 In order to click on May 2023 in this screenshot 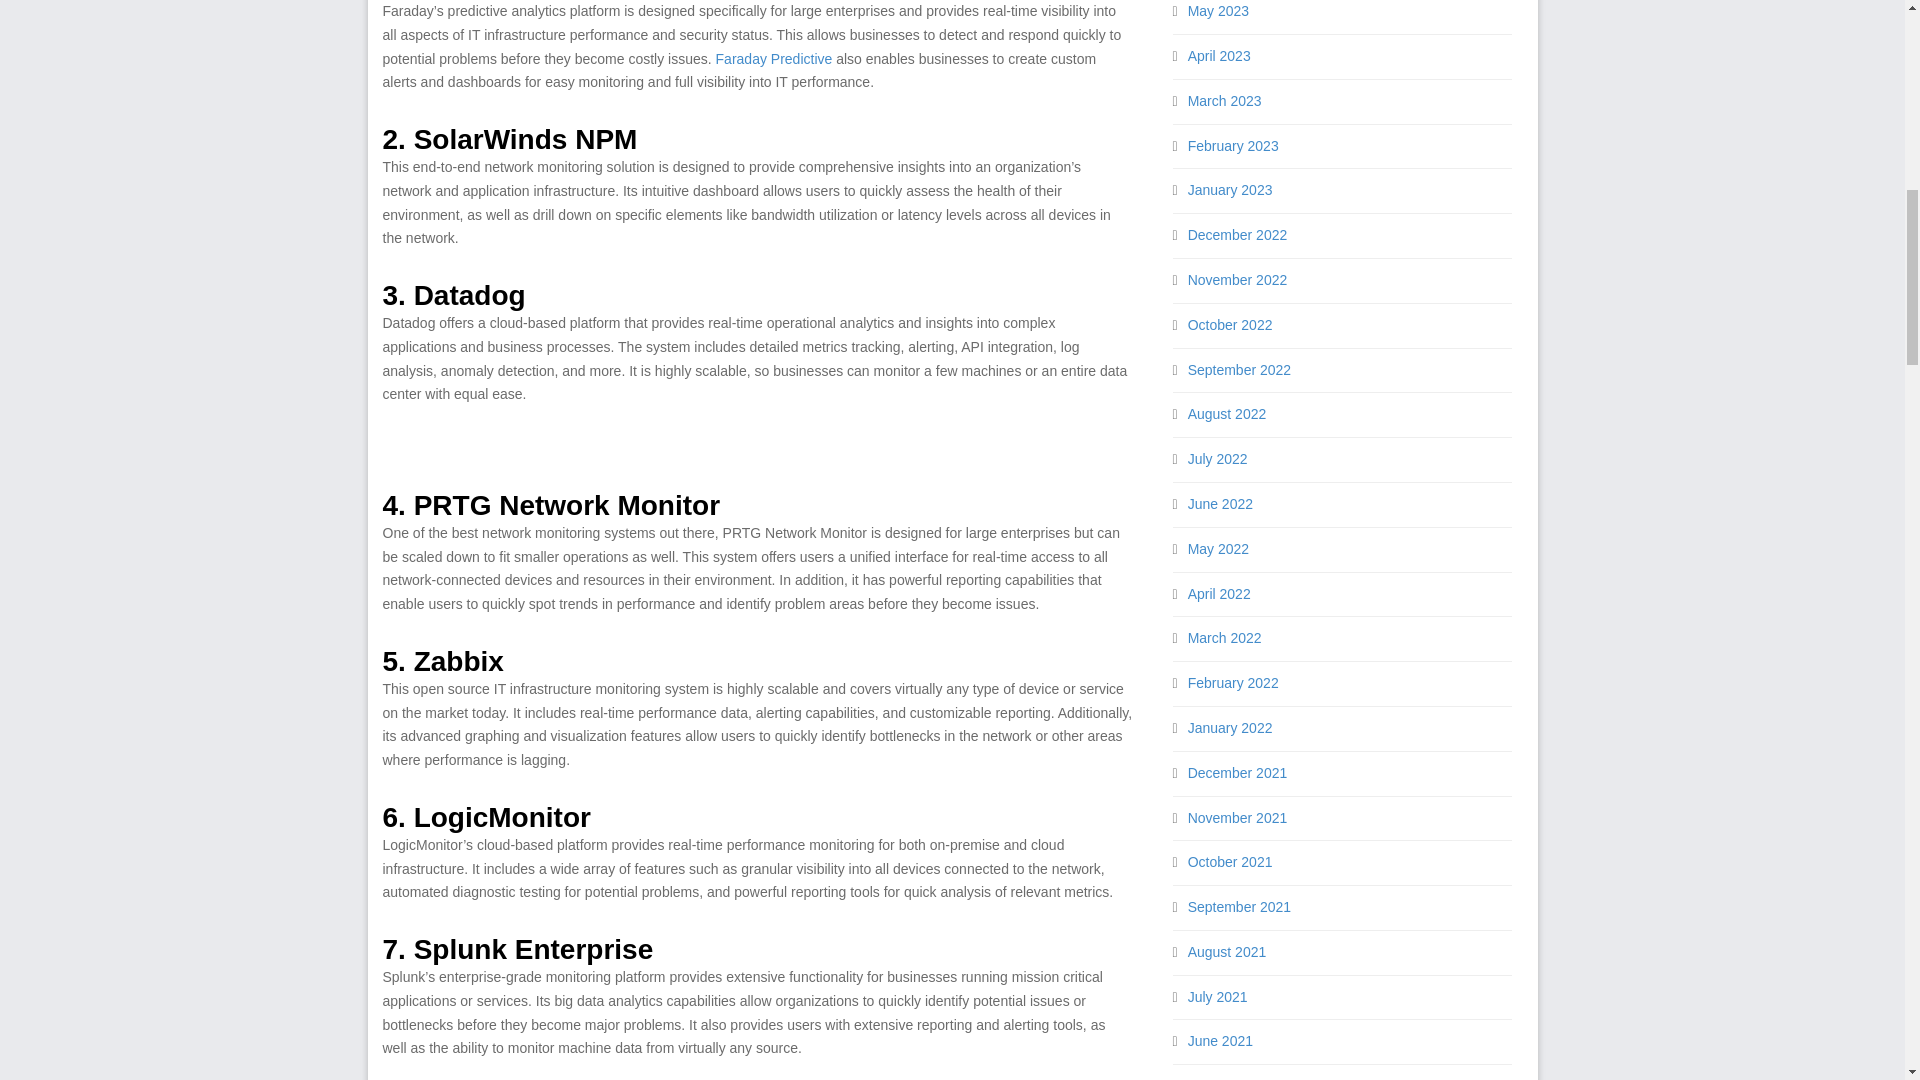, I will do `click(1218, 55)`.